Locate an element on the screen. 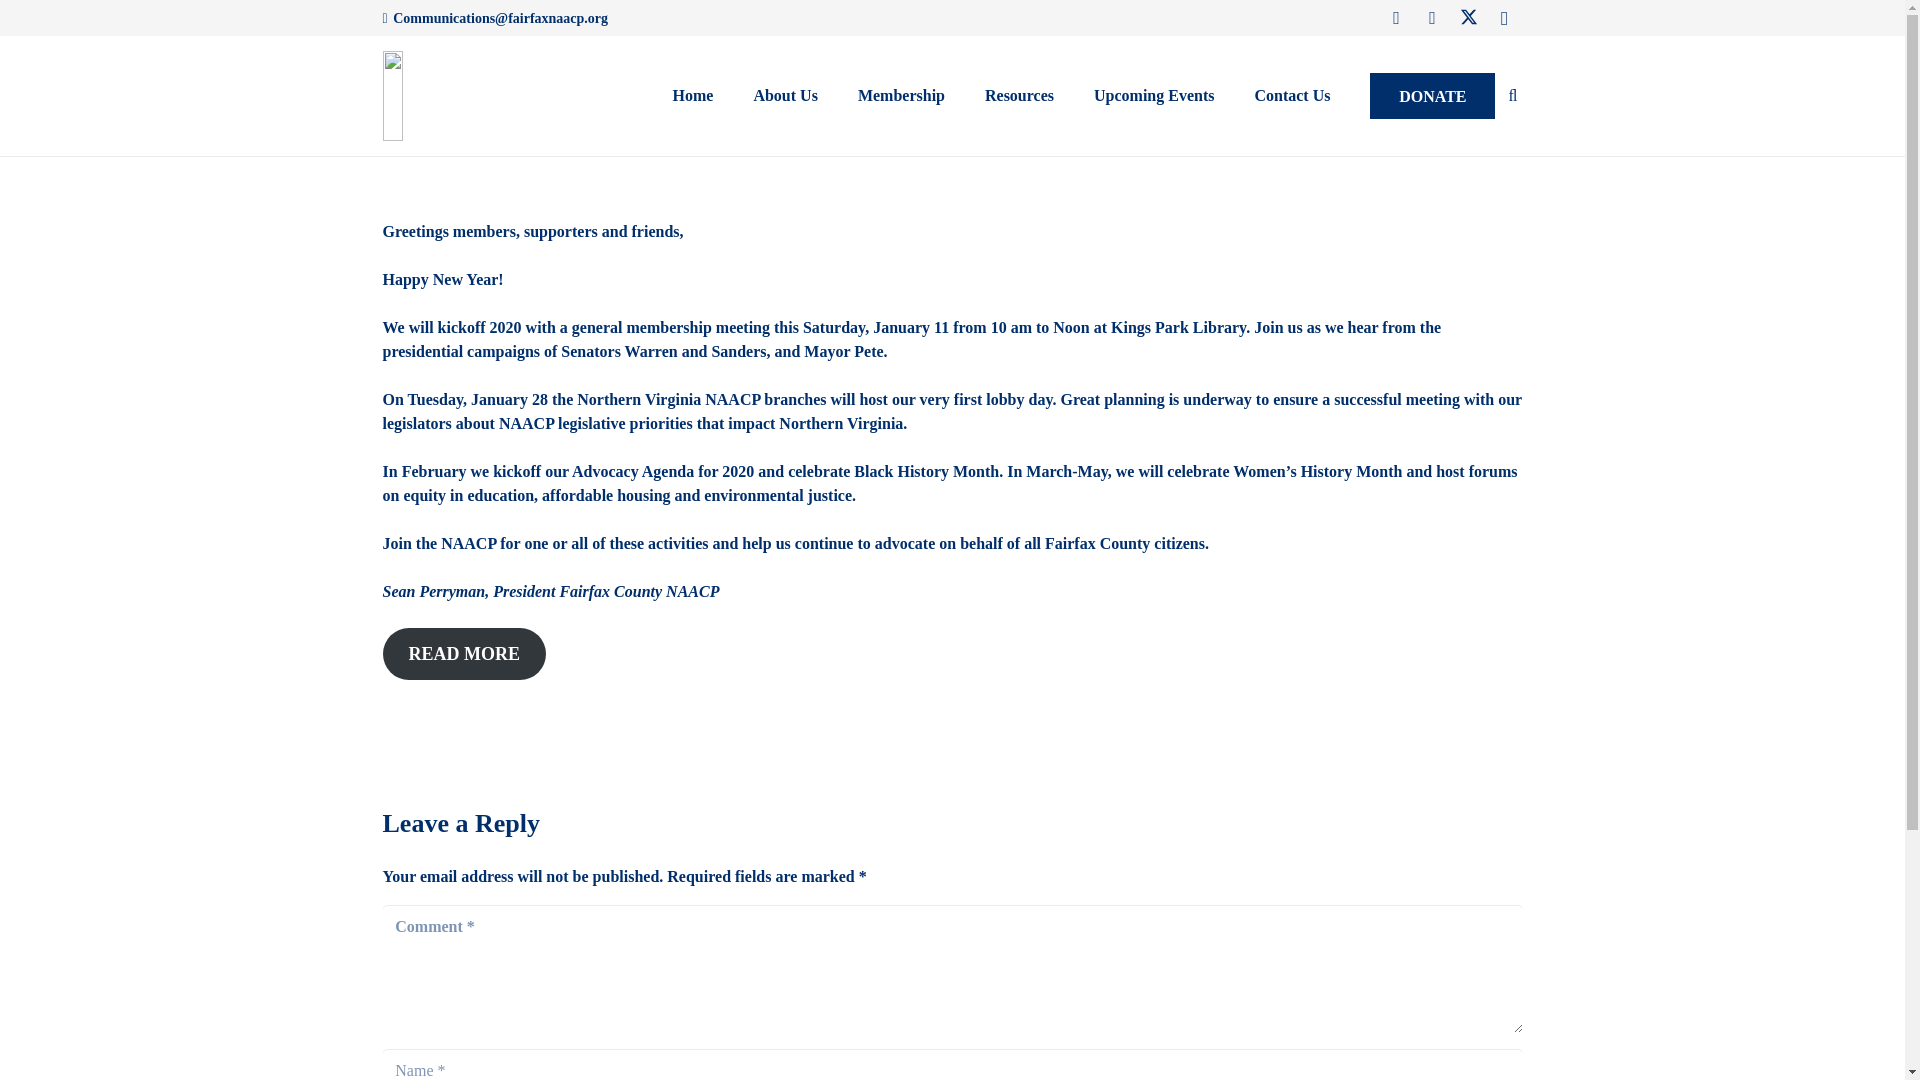  YouTube is located at coordinates (1396, 18).